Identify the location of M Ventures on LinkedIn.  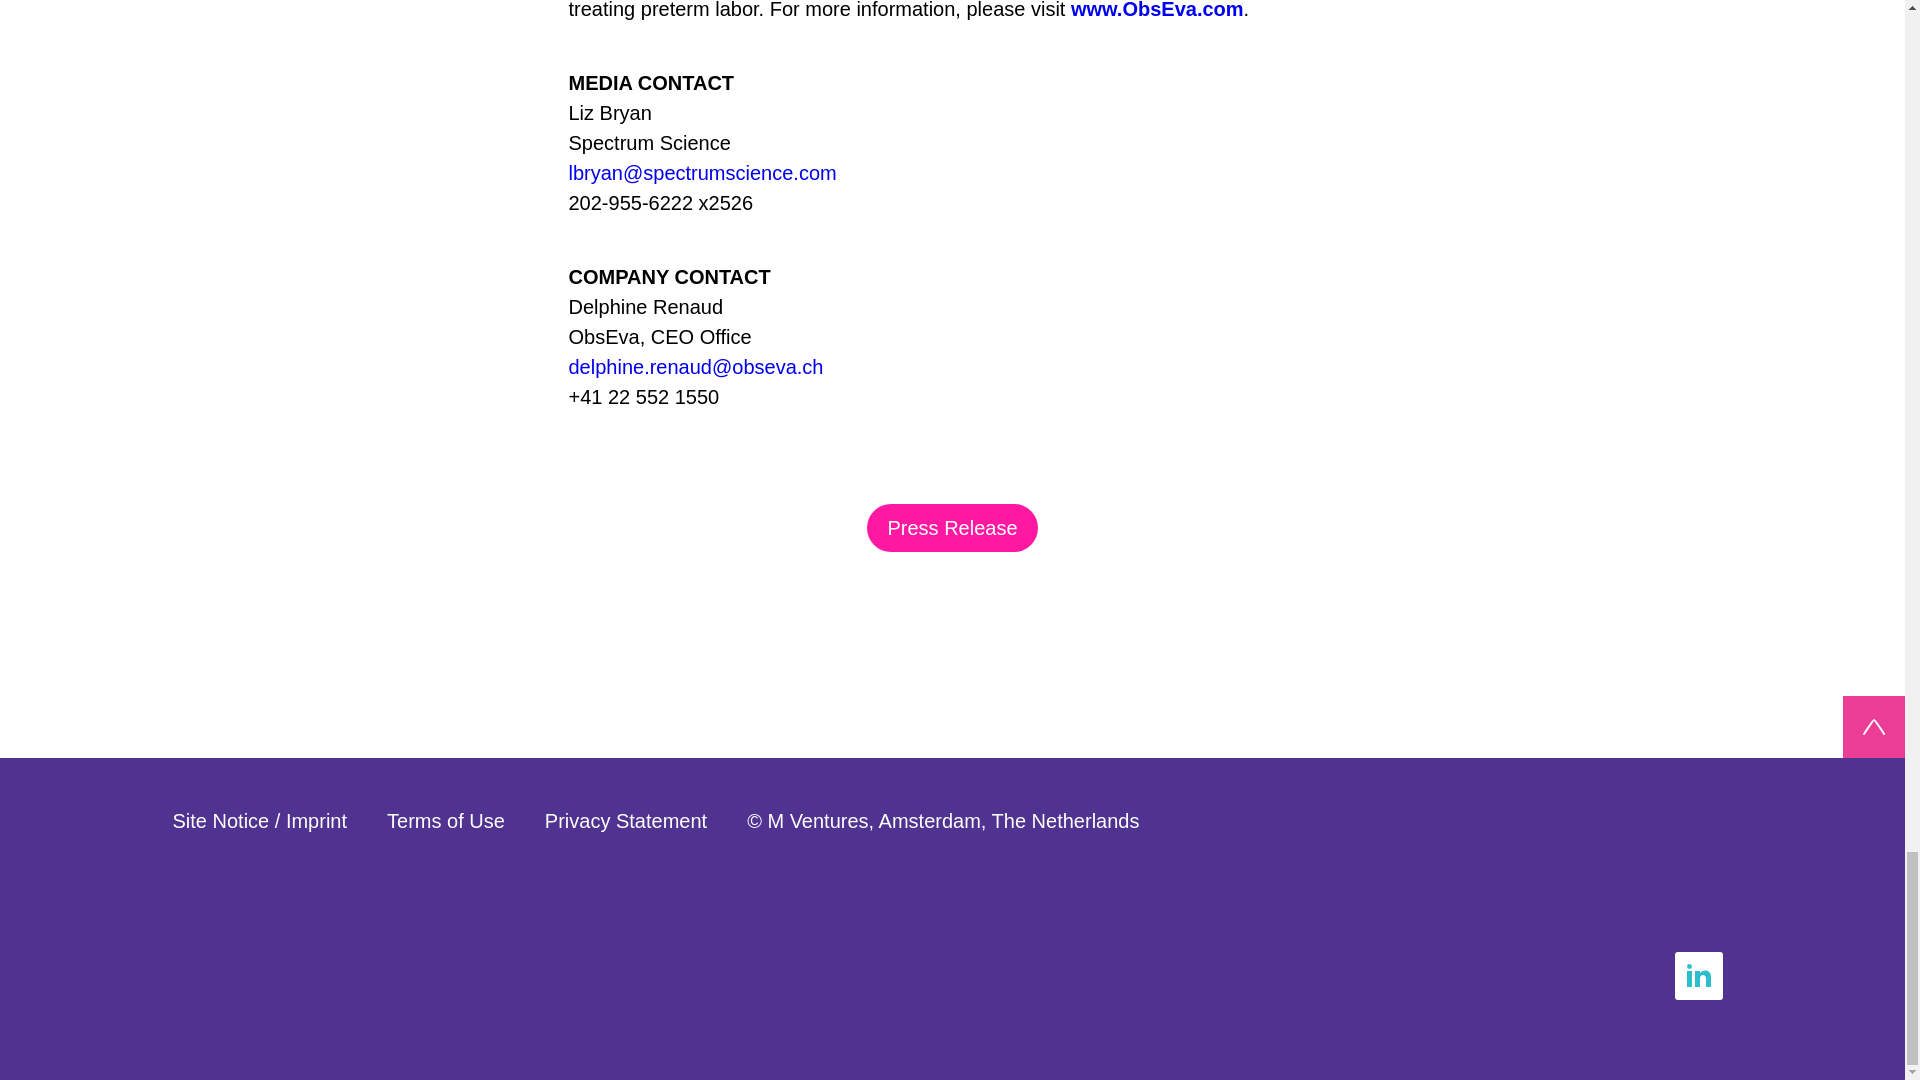
(1698, 992).